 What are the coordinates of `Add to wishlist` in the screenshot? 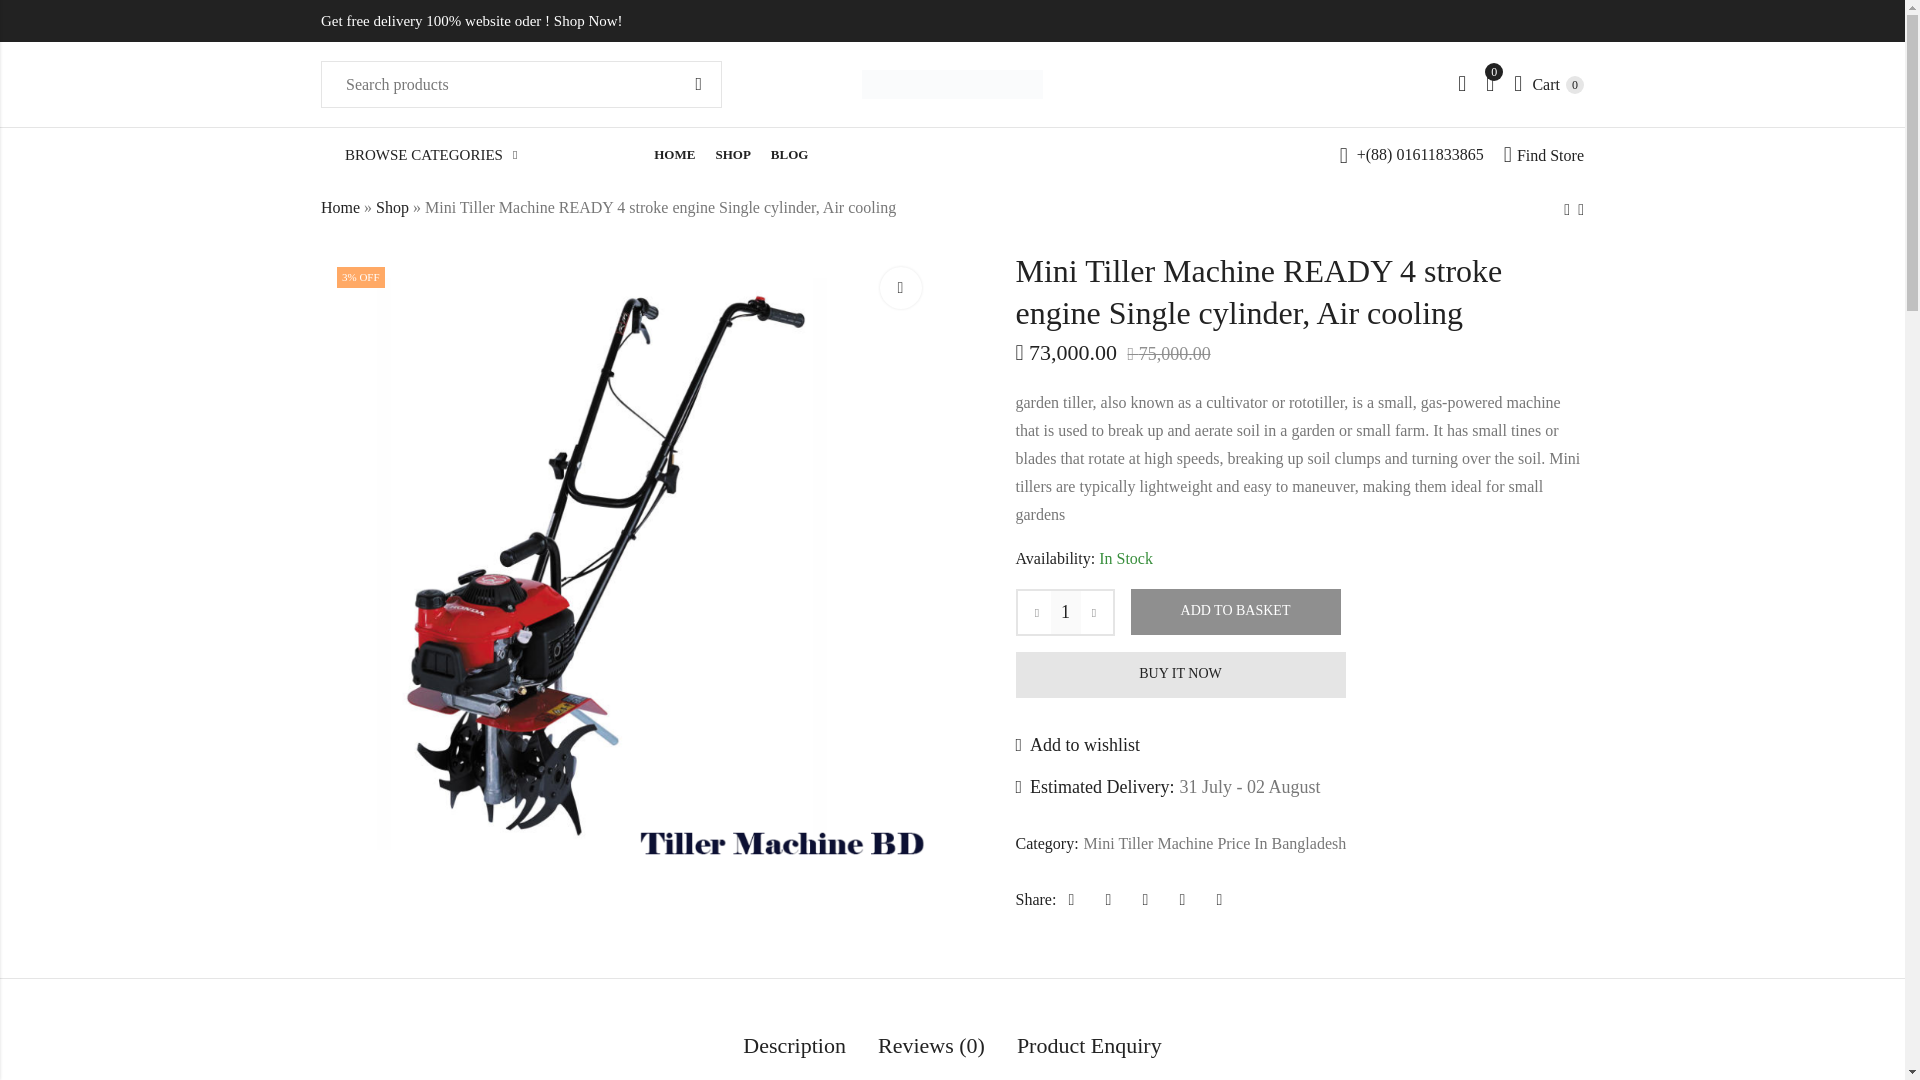 It's located at (1235, 612).